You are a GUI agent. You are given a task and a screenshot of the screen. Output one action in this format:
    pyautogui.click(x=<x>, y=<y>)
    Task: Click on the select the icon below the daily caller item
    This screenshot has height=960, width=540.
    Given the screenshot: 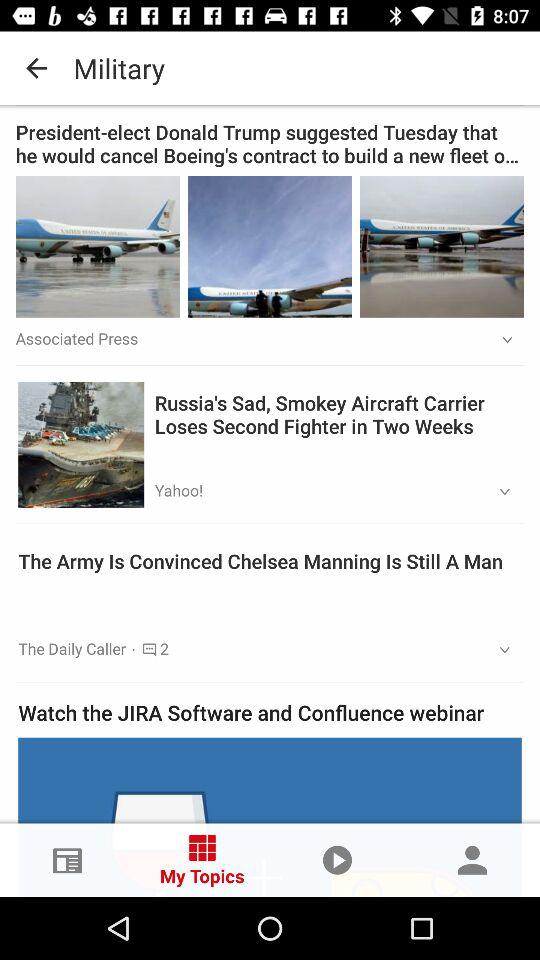 What is the action you would take?
    pyautogui.click(x=270, y=712)
    